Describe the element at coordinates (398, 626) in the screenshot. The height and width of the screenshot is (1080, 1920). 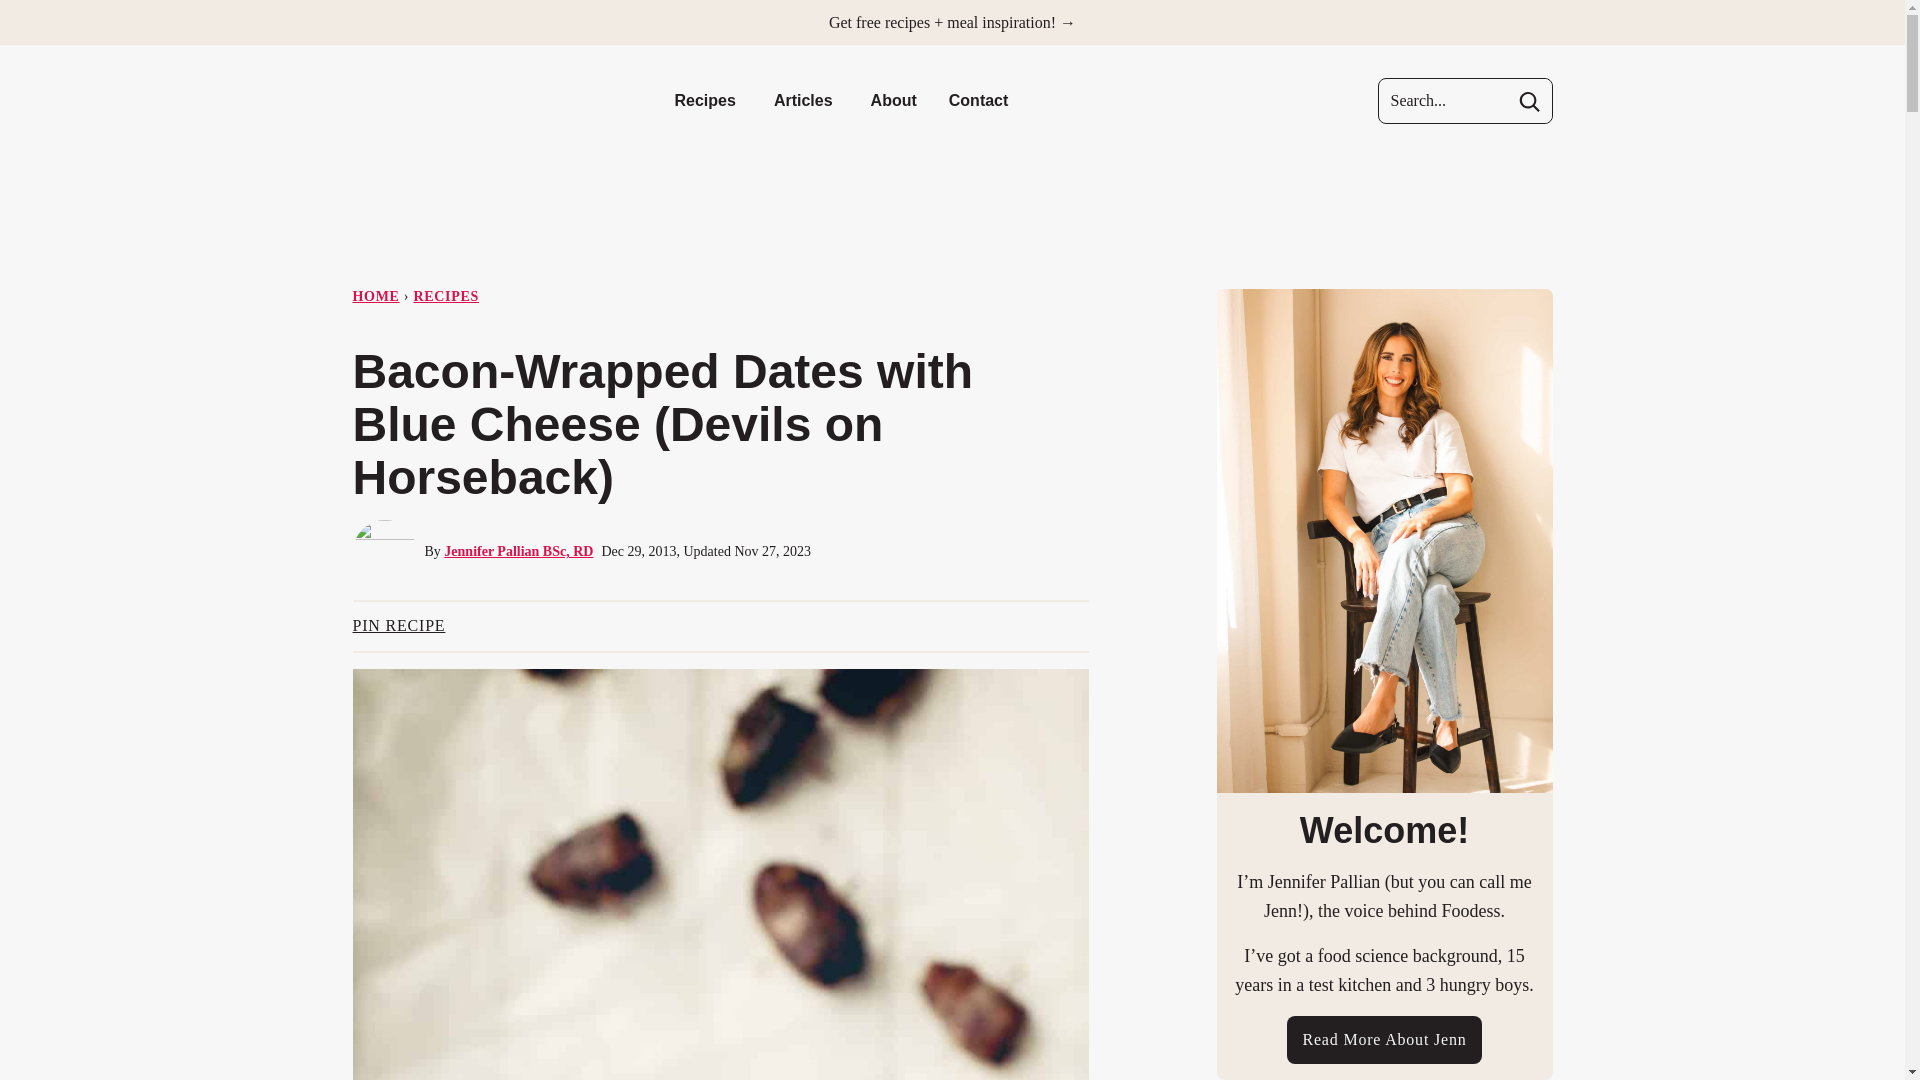
I see `Share on Pinterest` at that location.